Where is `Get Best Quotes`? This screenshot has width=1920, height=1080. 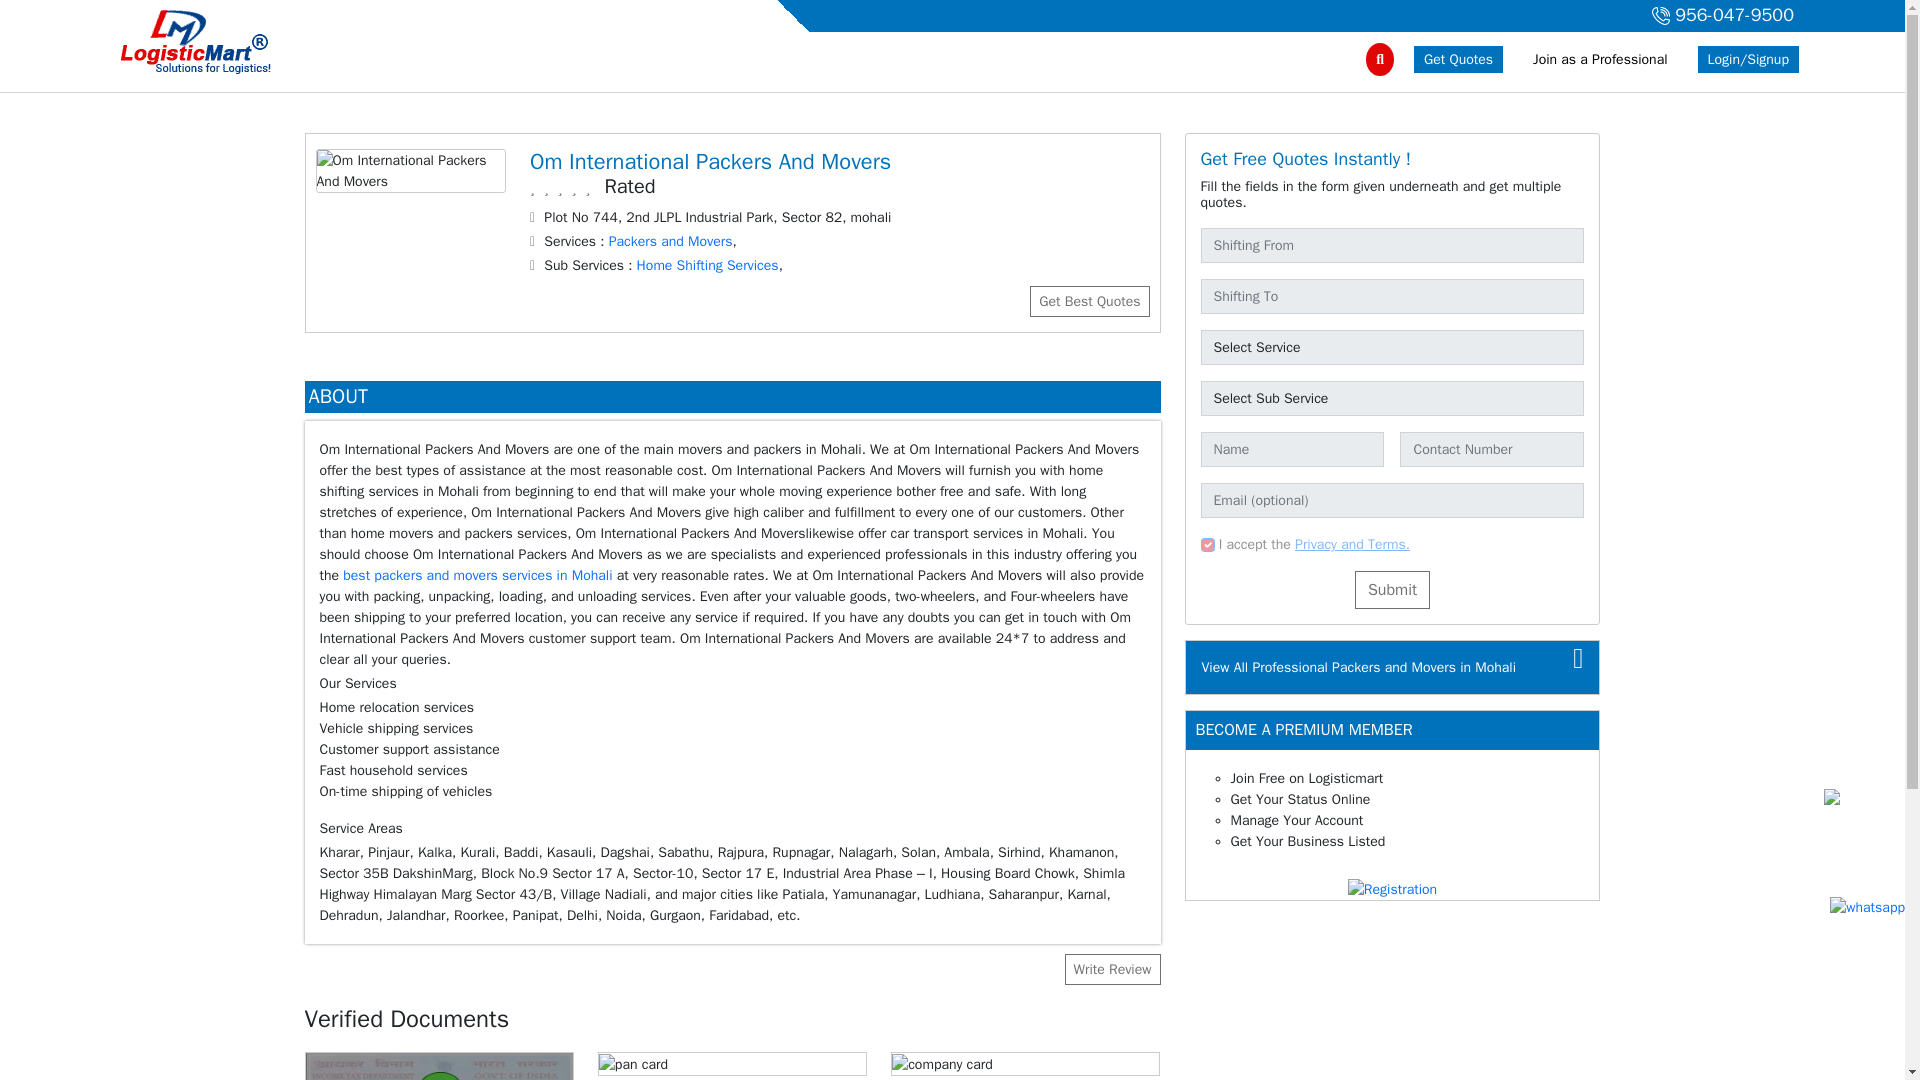
Get Best Quotes is located at coordinates (1088, 302).